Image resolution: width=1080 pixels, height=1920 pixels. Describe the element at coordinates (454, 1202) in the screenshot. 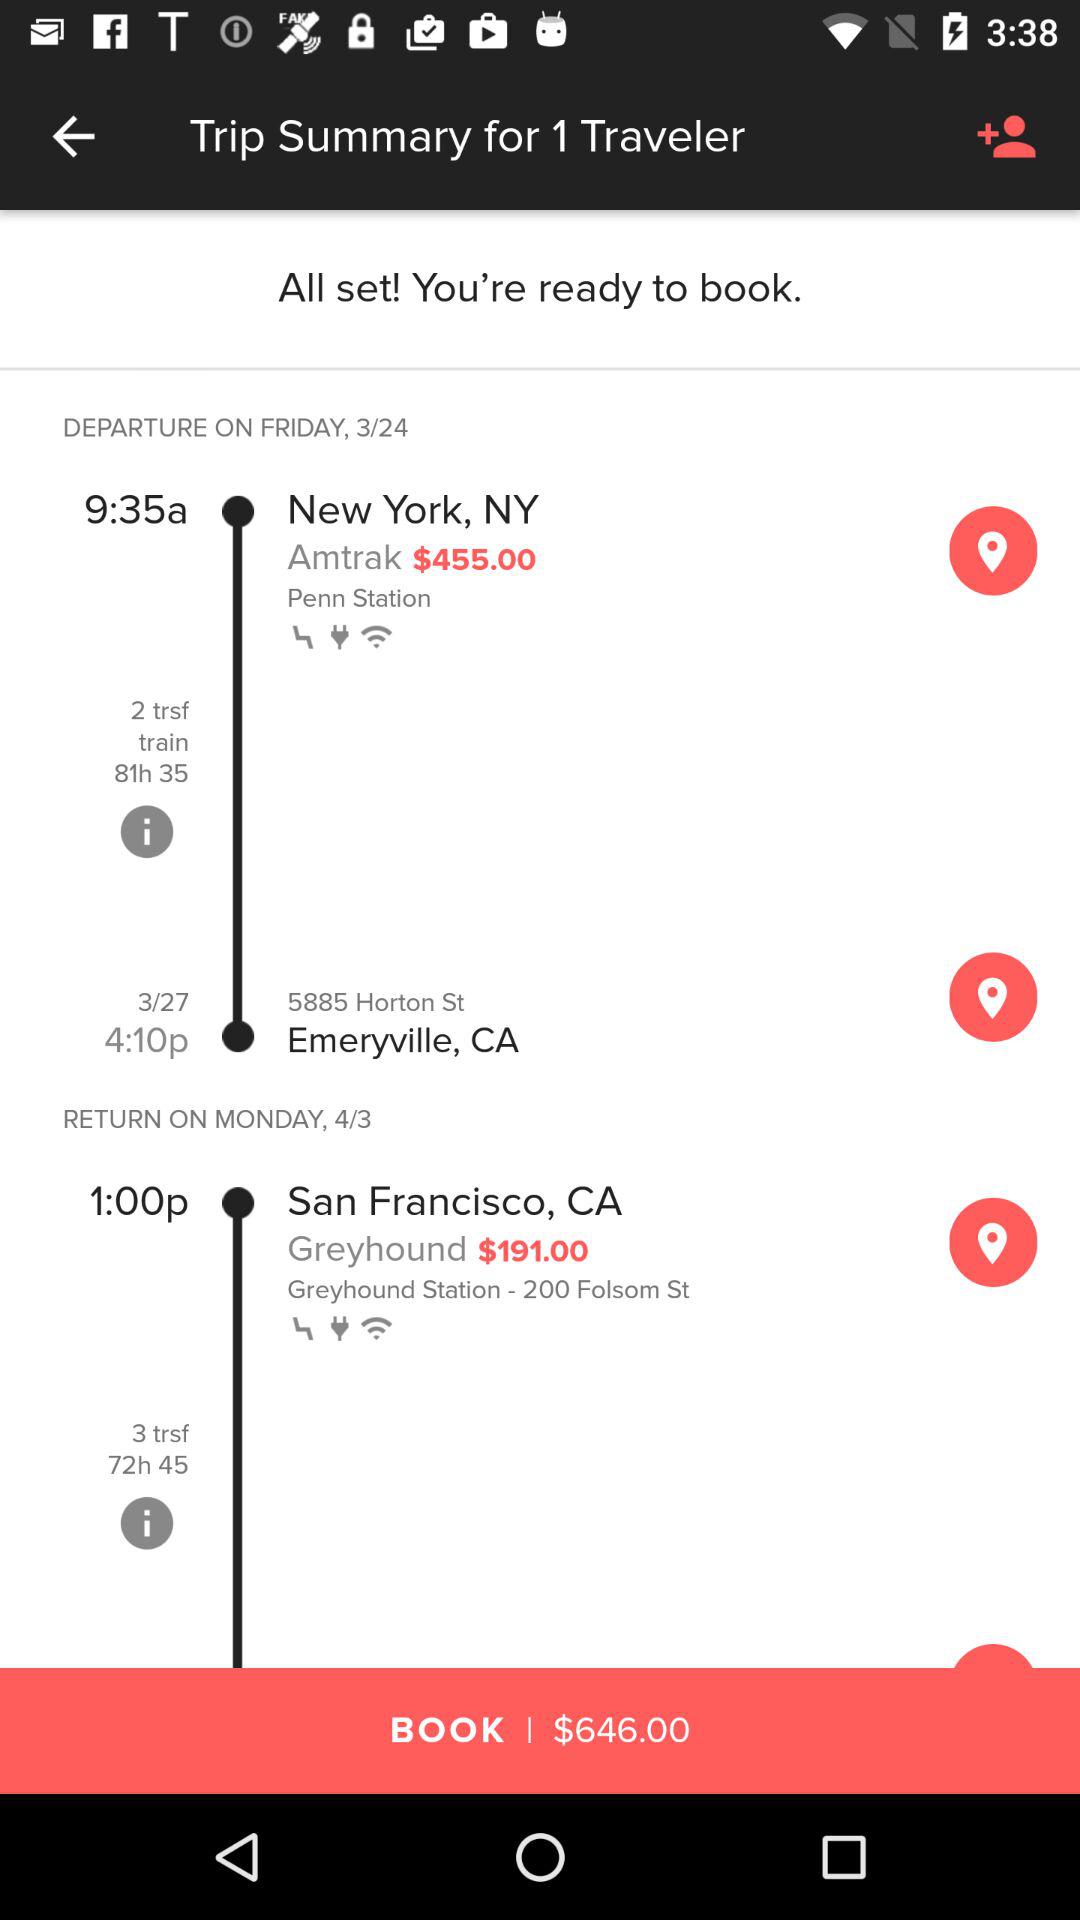

I see `open the san francisco, ca icon` at that location.